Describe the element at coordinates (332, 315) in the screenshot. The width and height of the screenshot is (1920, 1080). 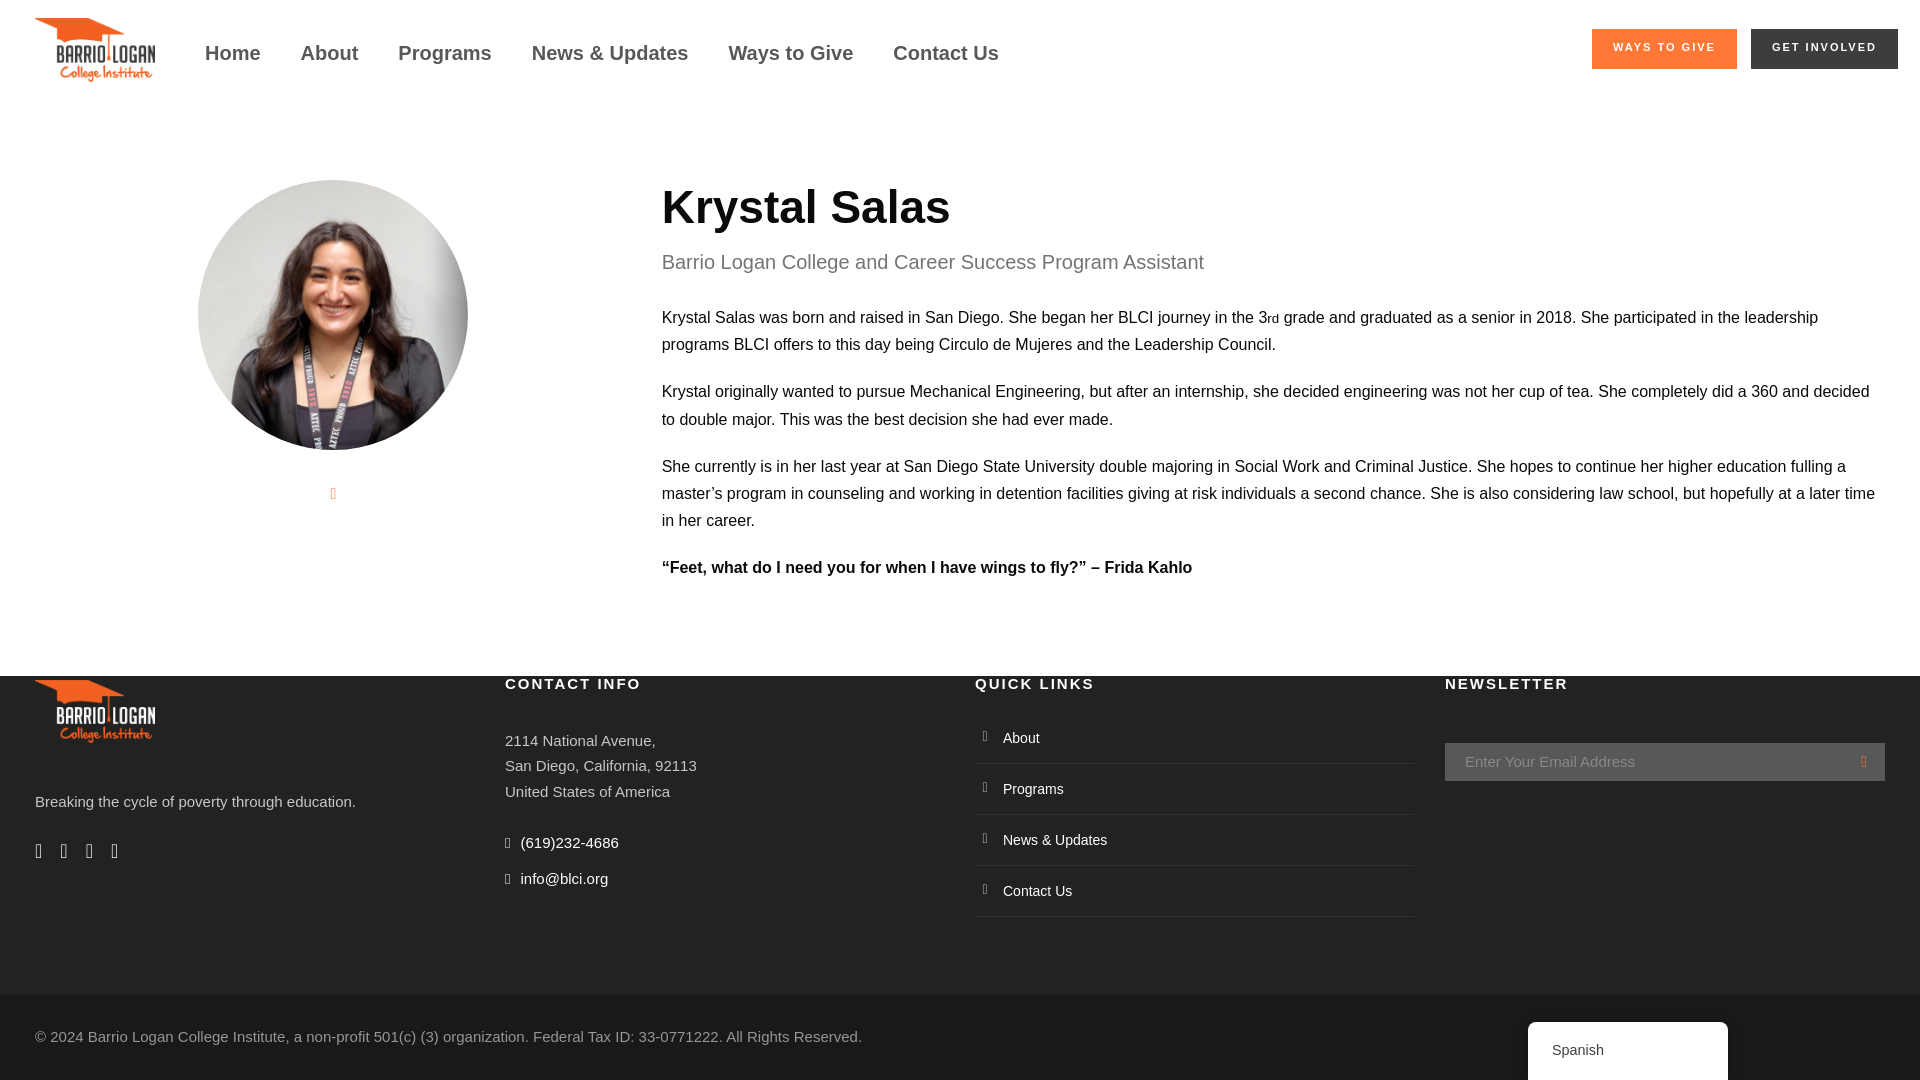
I see `Krystal Salas` at that location.